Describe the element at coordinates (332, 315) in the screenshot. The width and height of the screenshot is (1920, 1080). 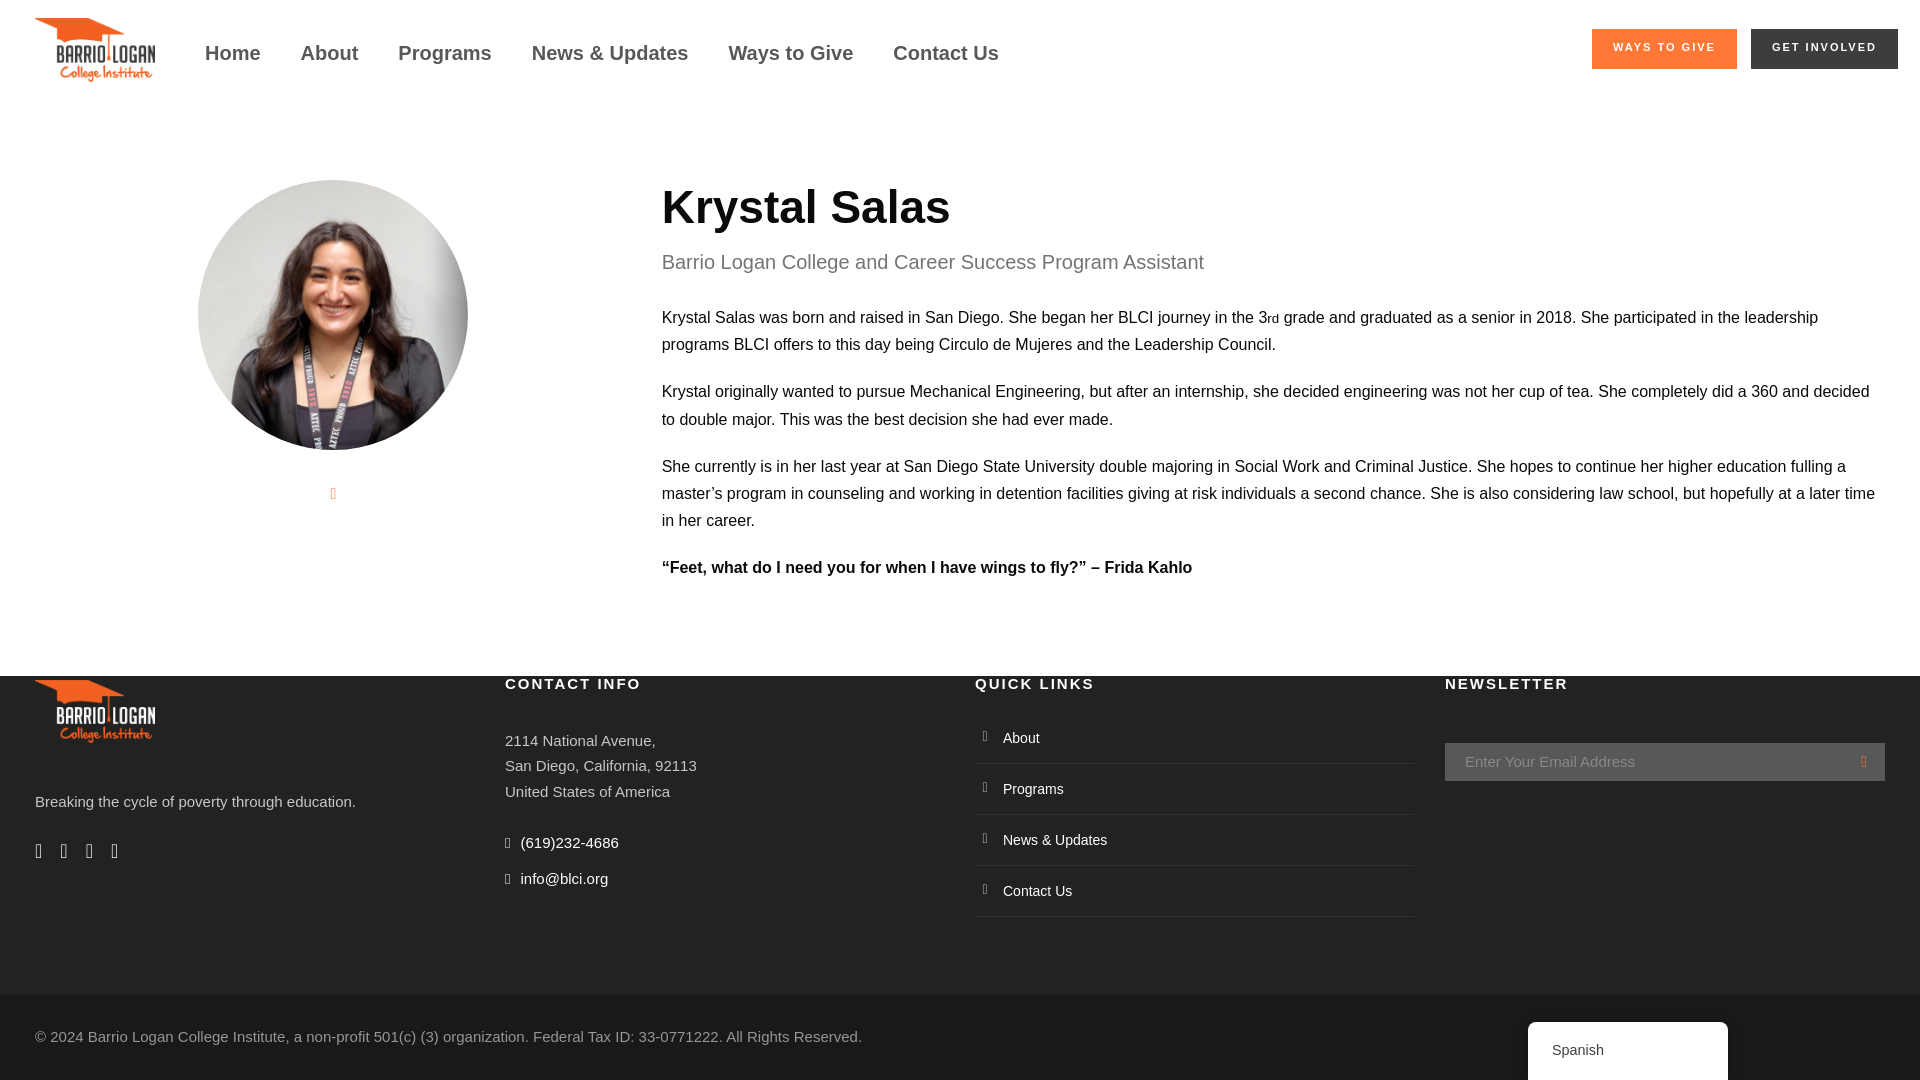
I see `Krystal Salas` at that location.